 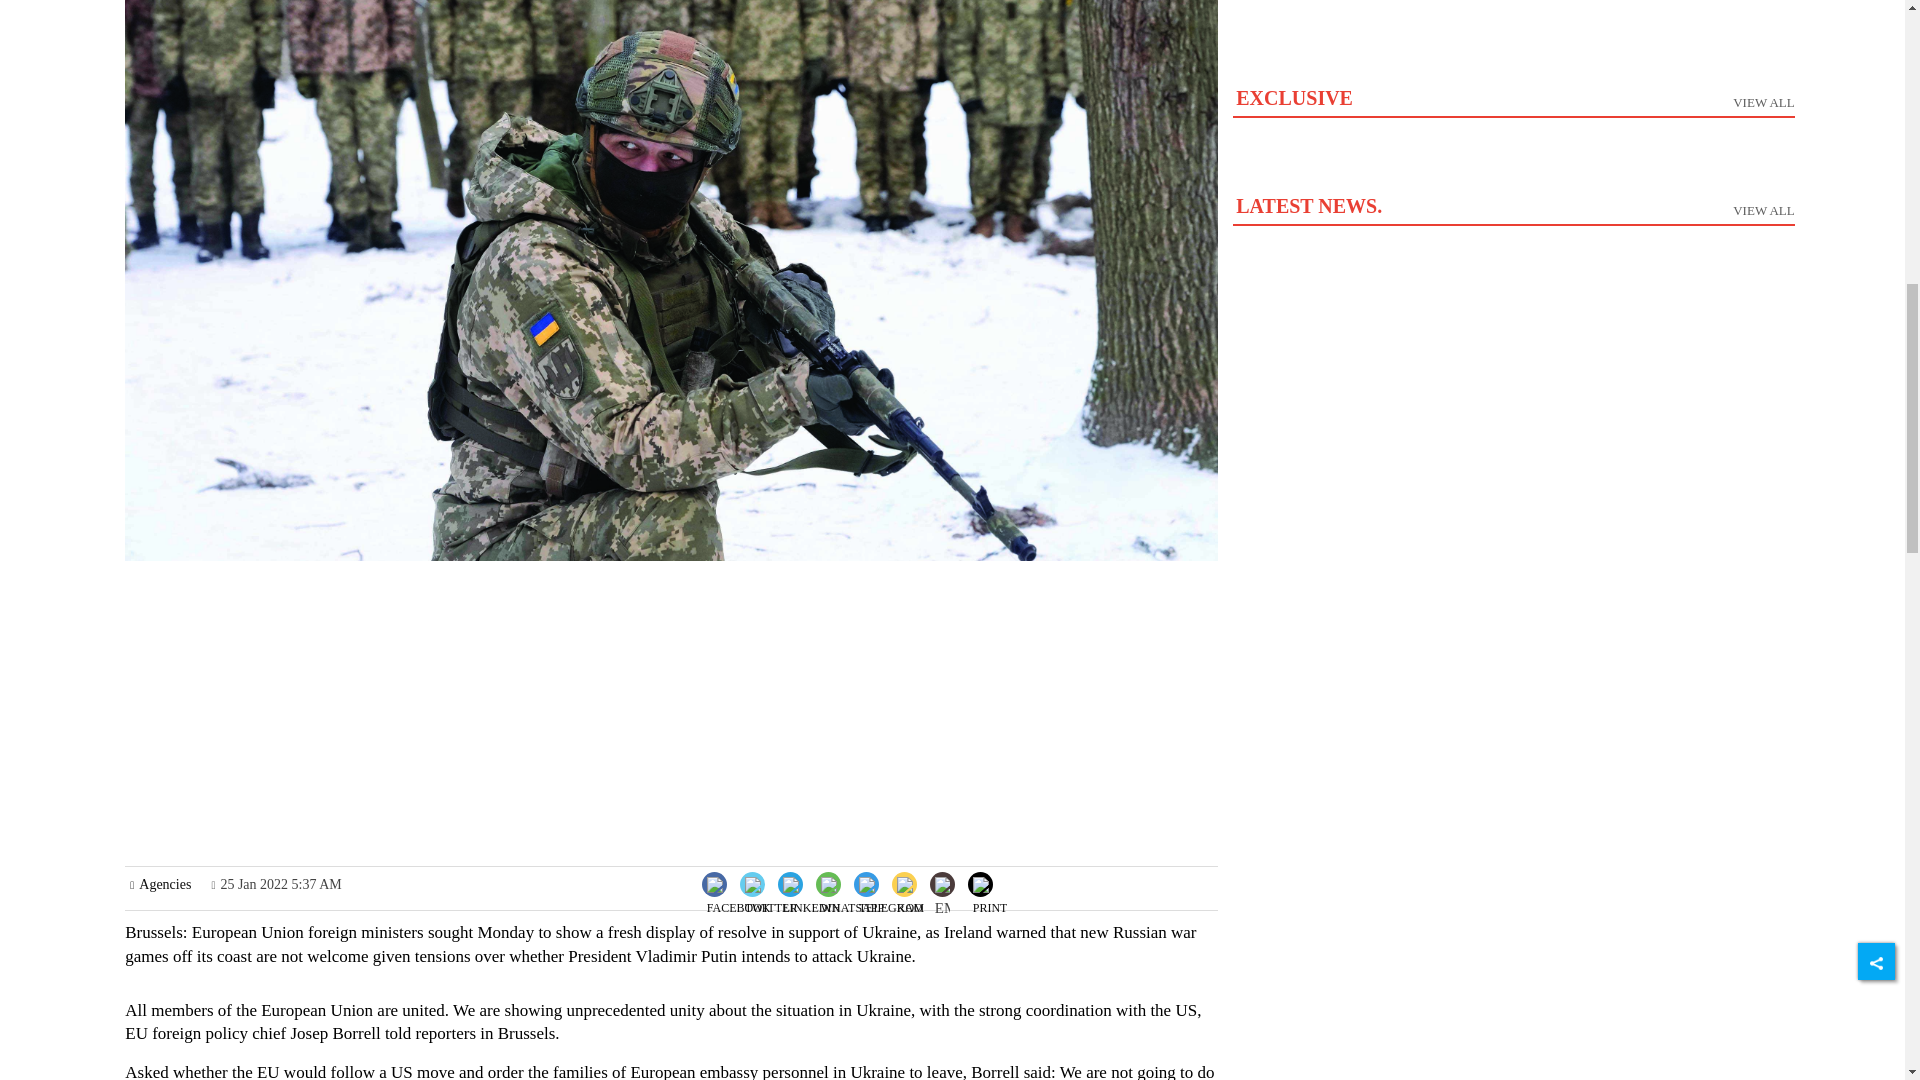 I want to click on Print, so click(x=738, y=882).